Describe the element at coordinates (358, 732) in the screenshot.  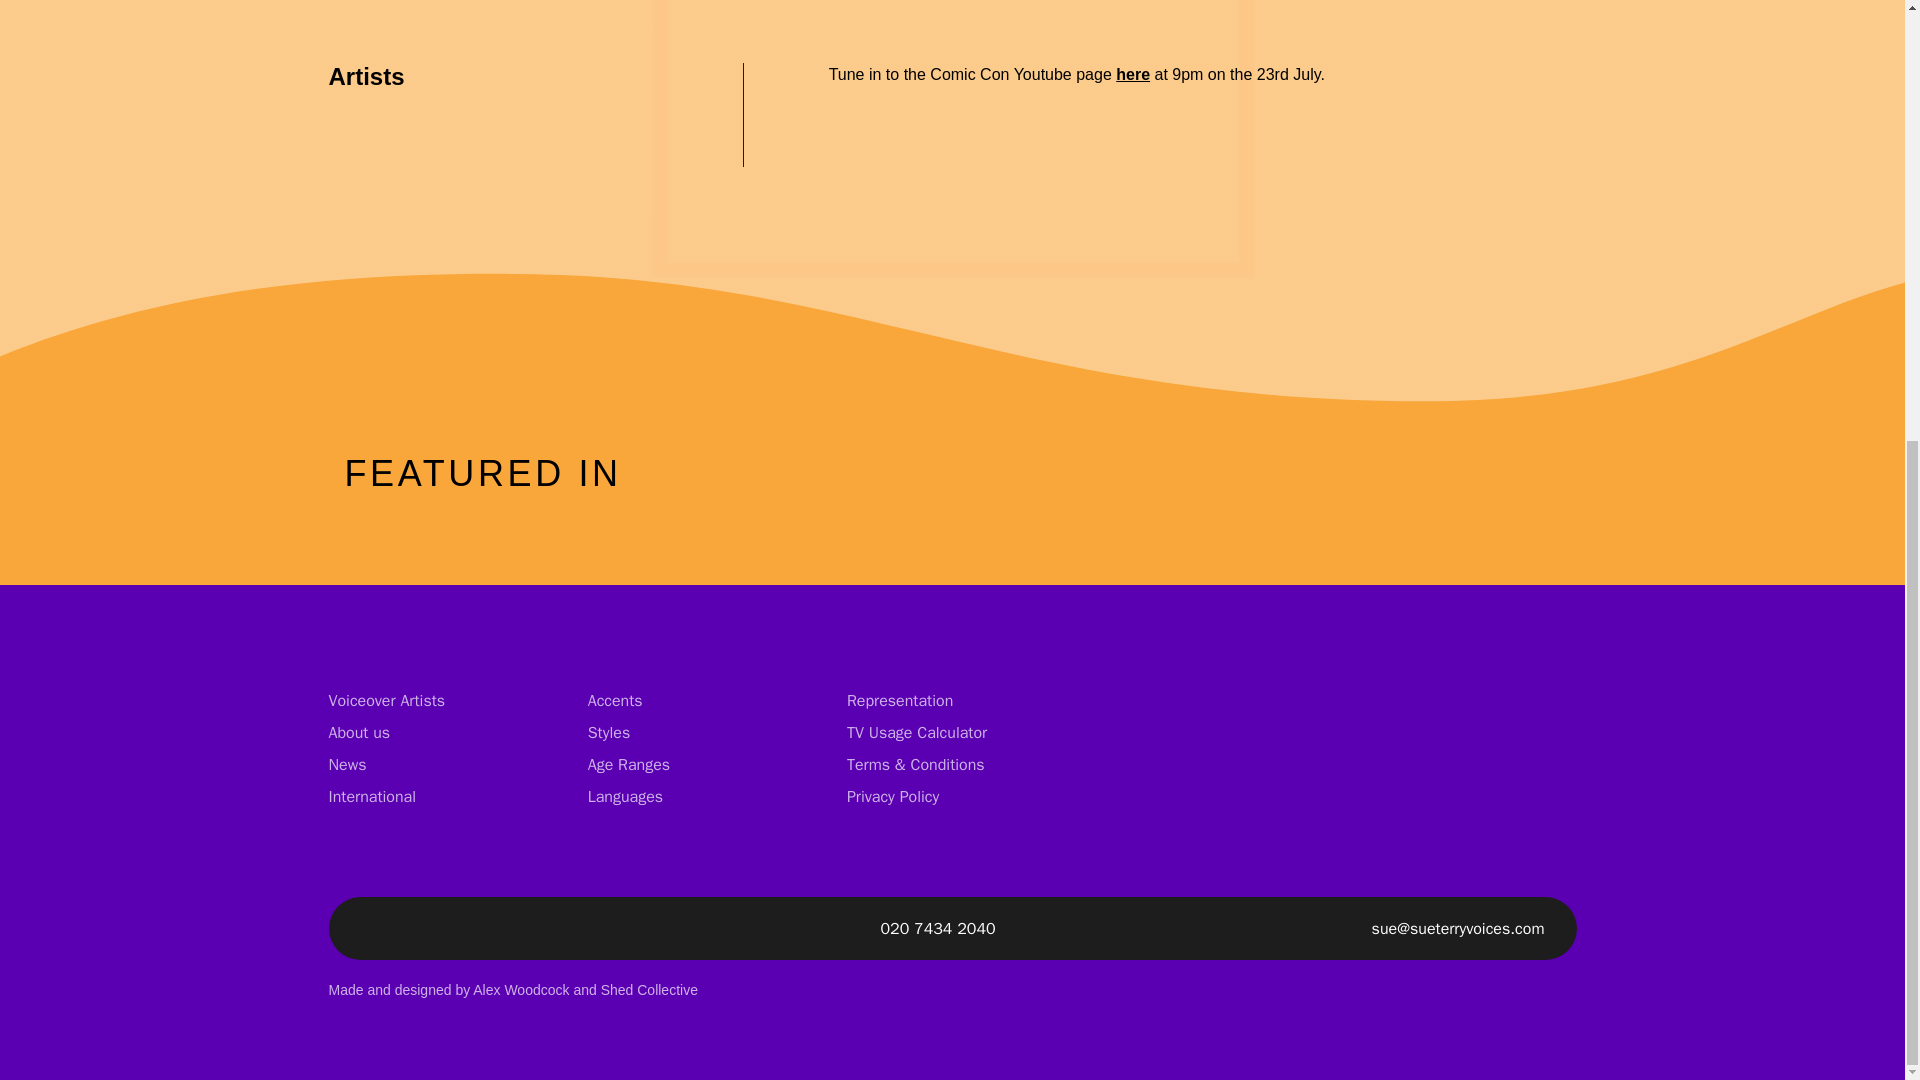
I see `About us` at that location.